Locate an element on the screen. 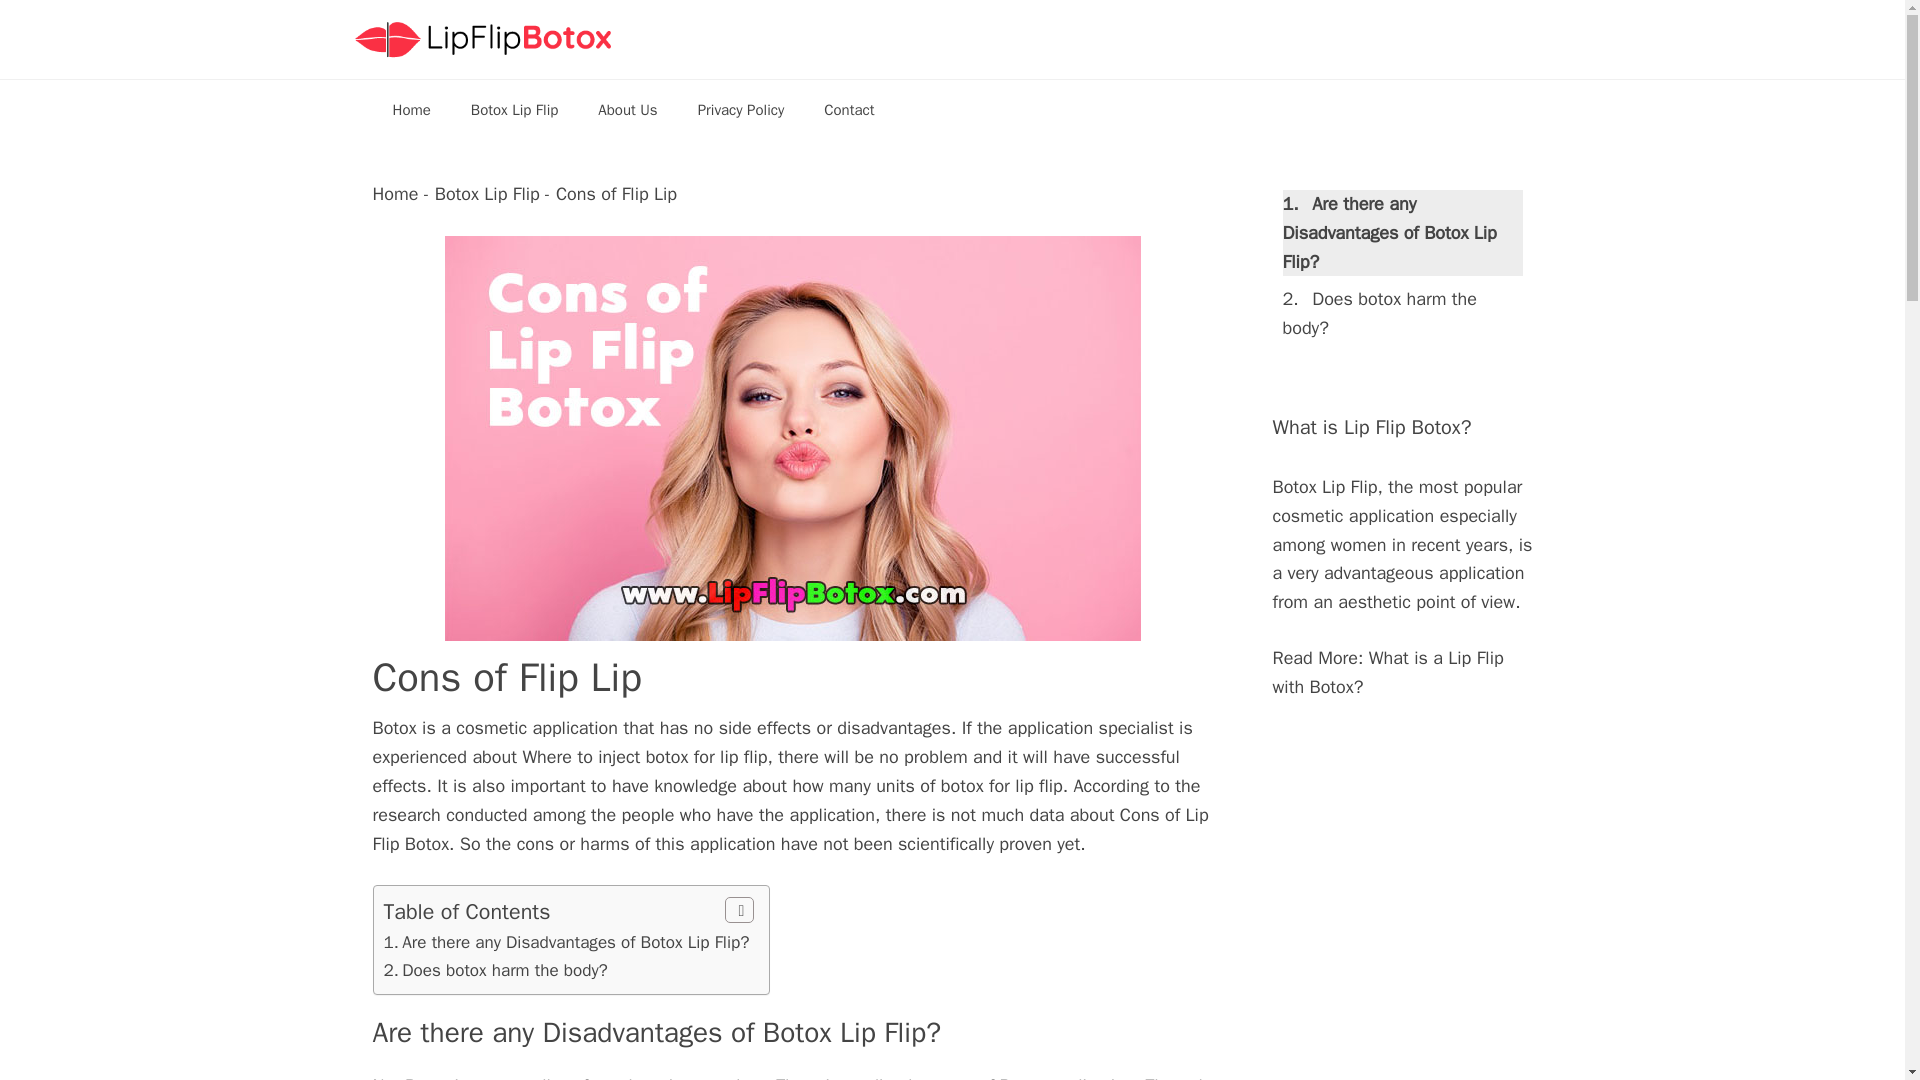 The image size is (1920, 1080). Botox Lip Flip is located at coordinates (514, 110).